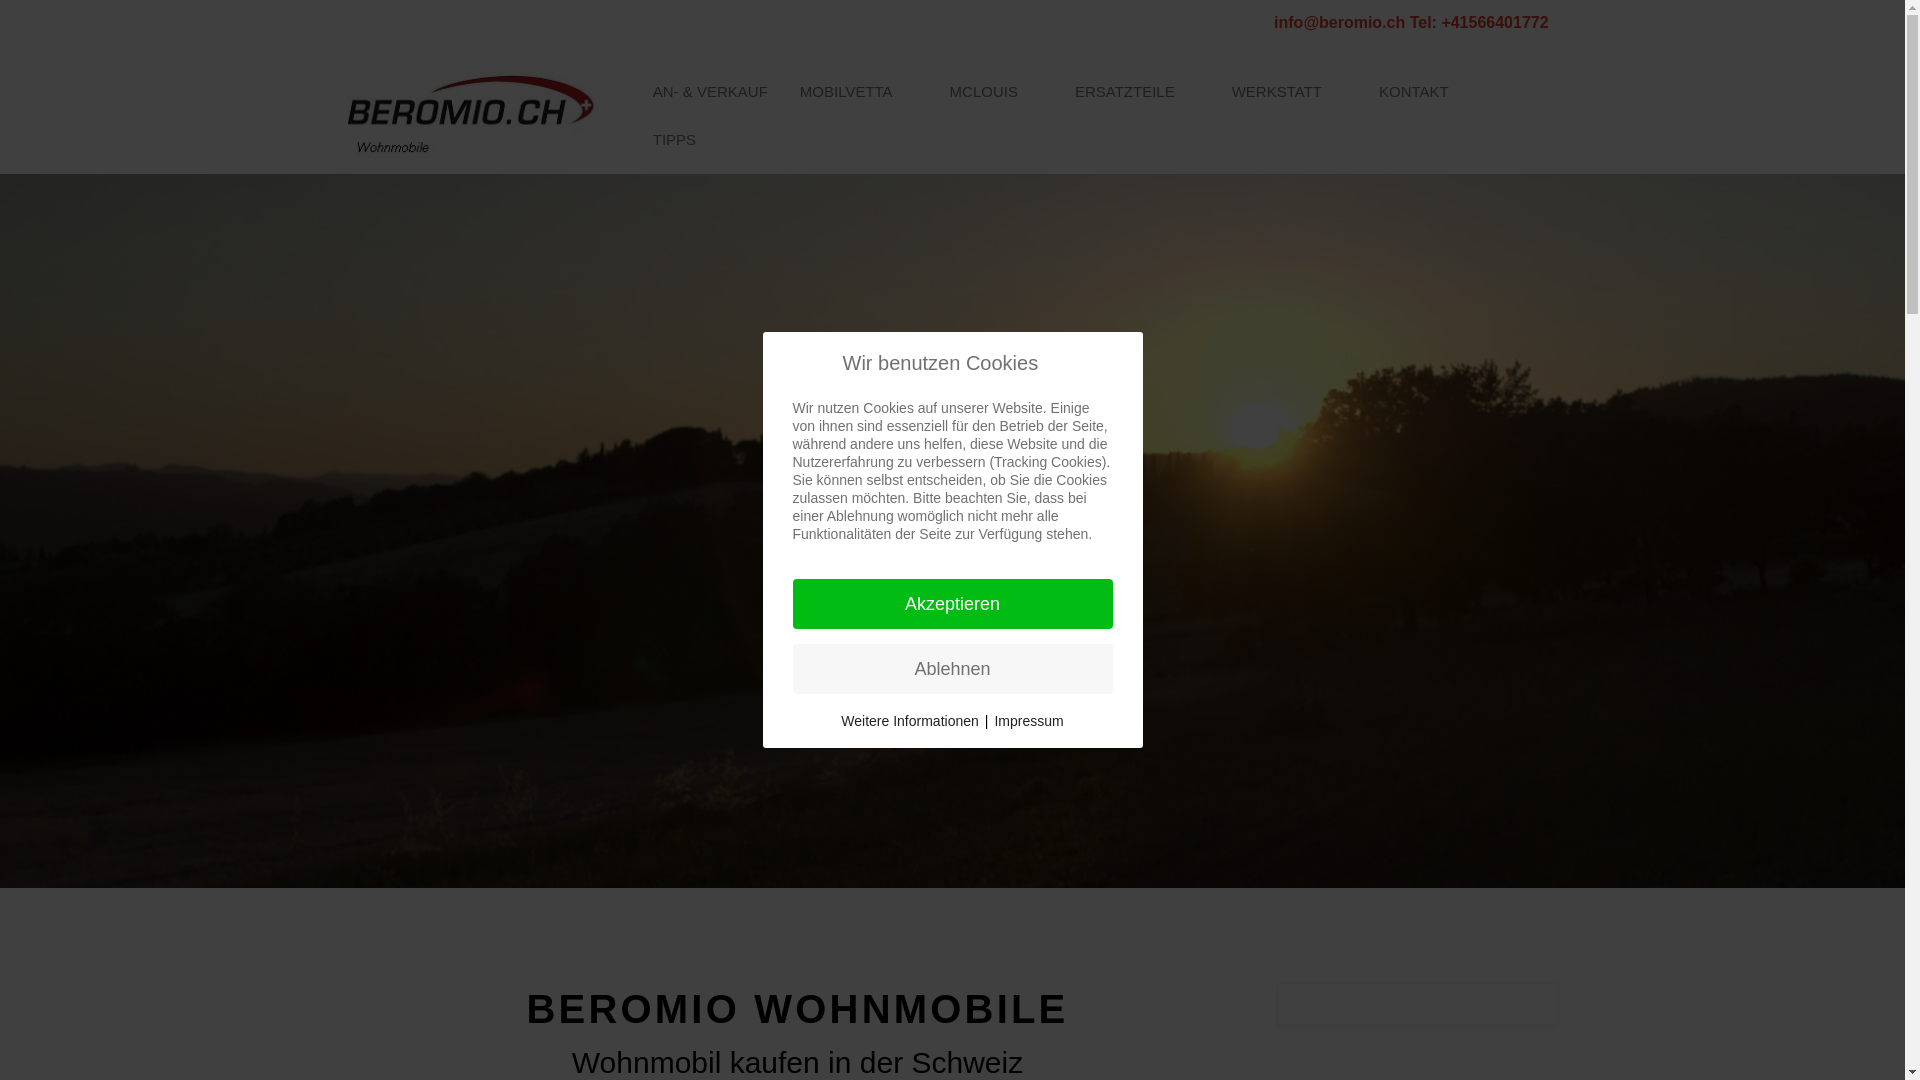 This screenshot has width=1920, height=1080. I want to click on TIPPS, so click(687, 140).